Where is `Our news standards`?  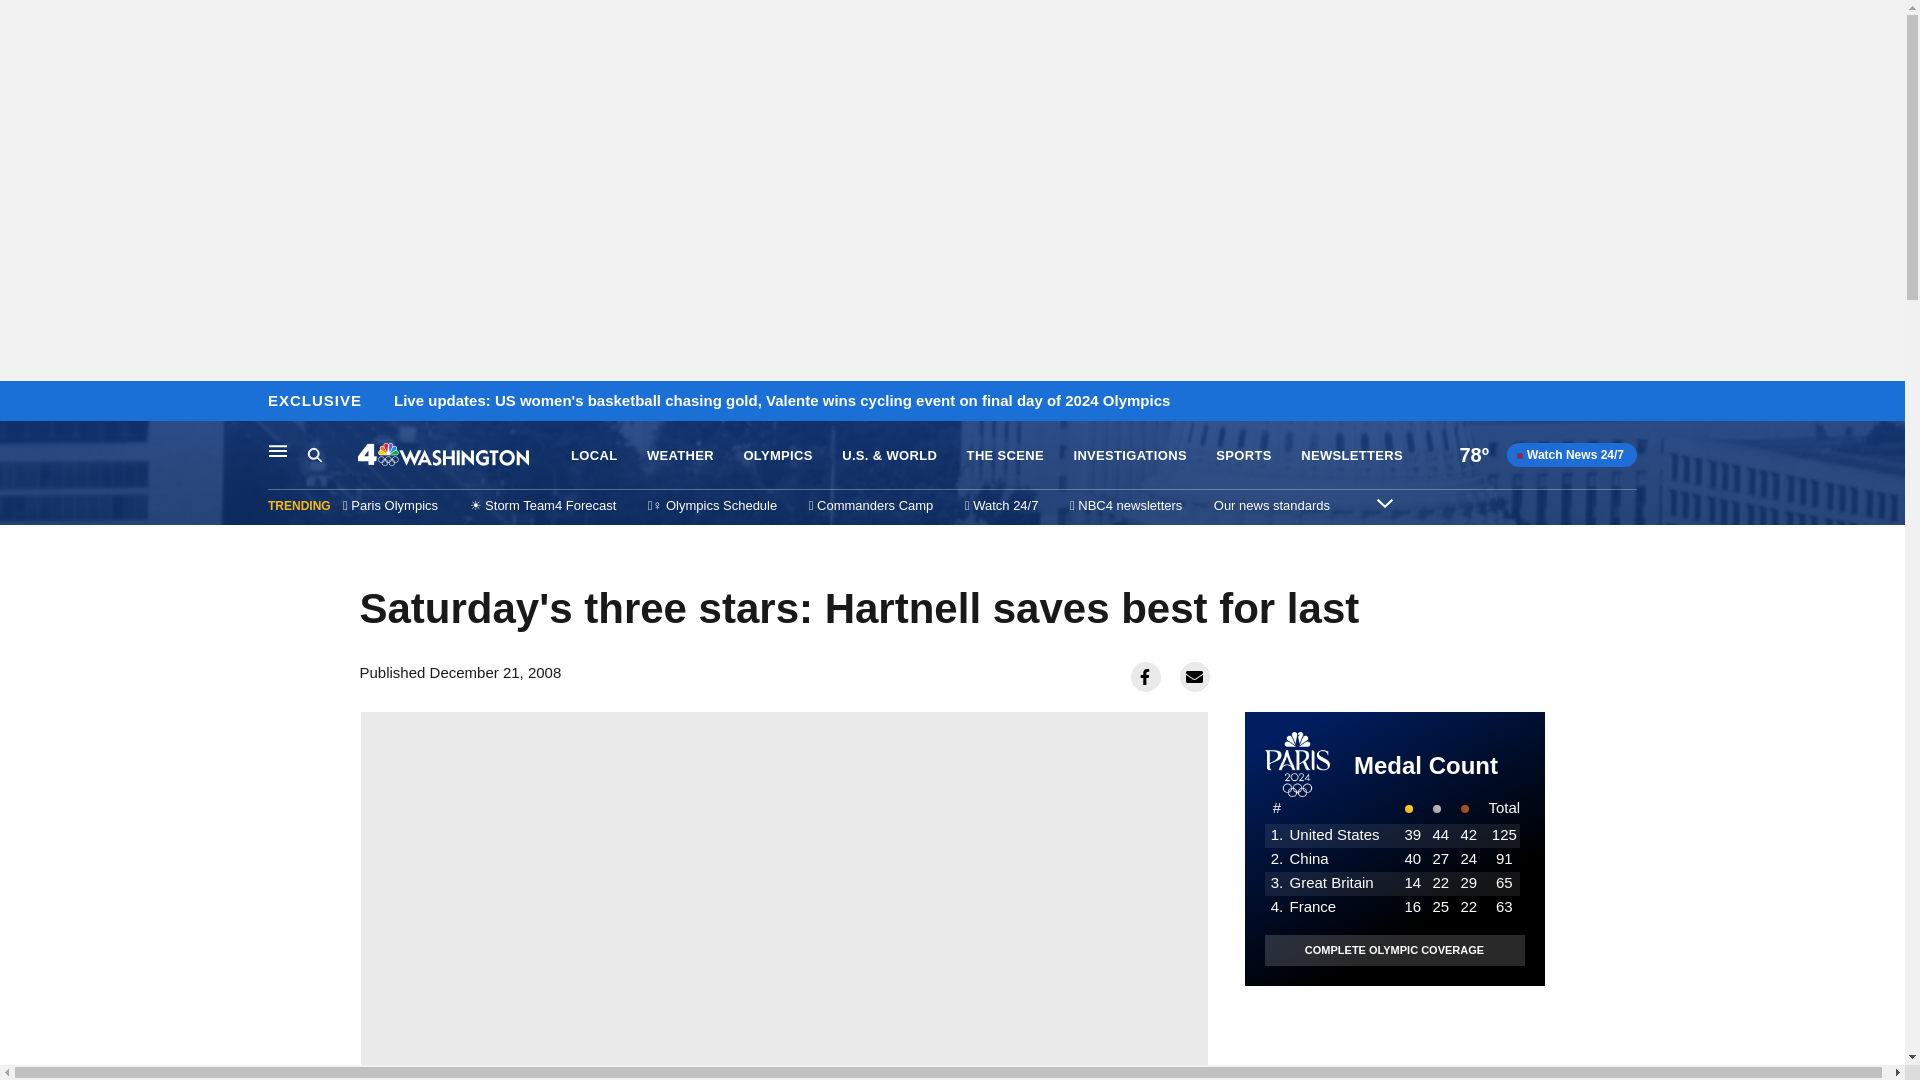 Our news standards is located at coordinates (1272, 505).